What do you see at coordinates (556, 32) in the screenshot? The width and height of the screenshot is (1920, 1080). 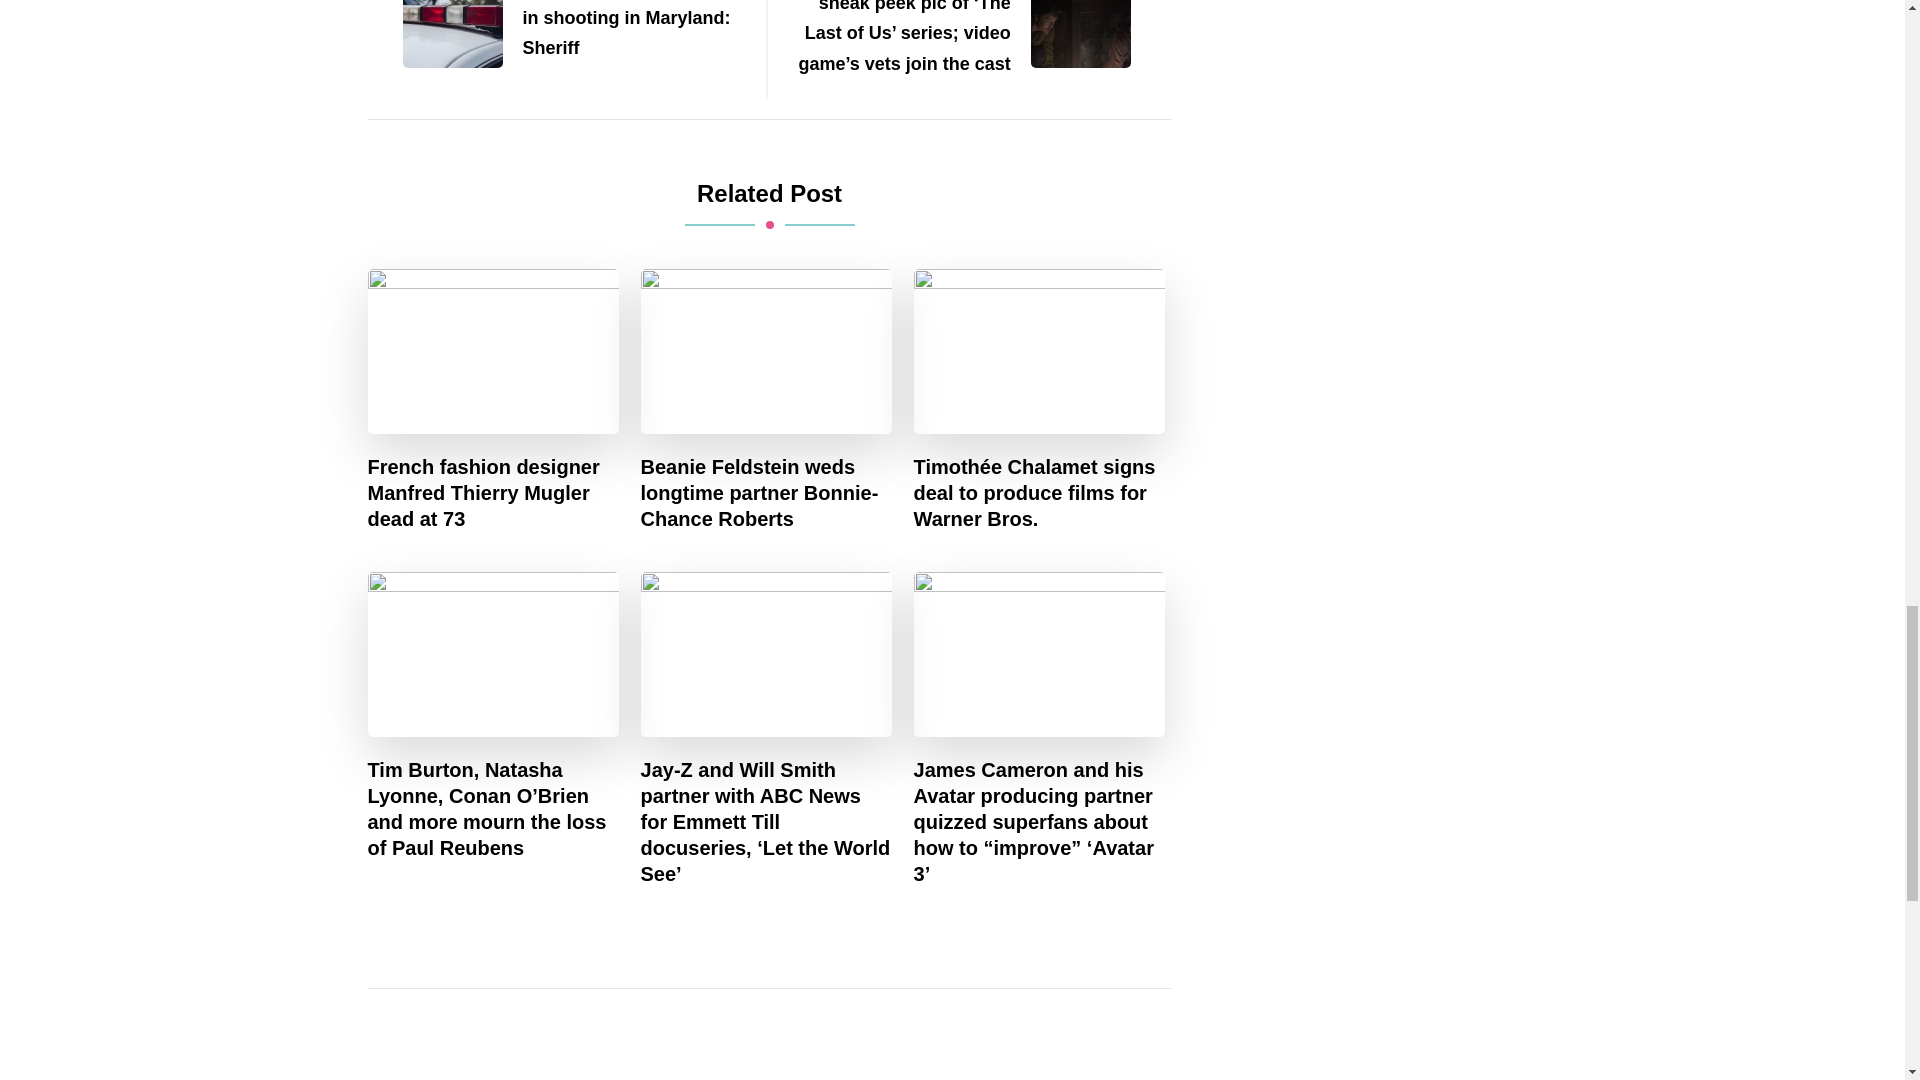 I see `Multiple victims reported in shooting in Maryland: Sheriff` at bounding box center [556, 32].